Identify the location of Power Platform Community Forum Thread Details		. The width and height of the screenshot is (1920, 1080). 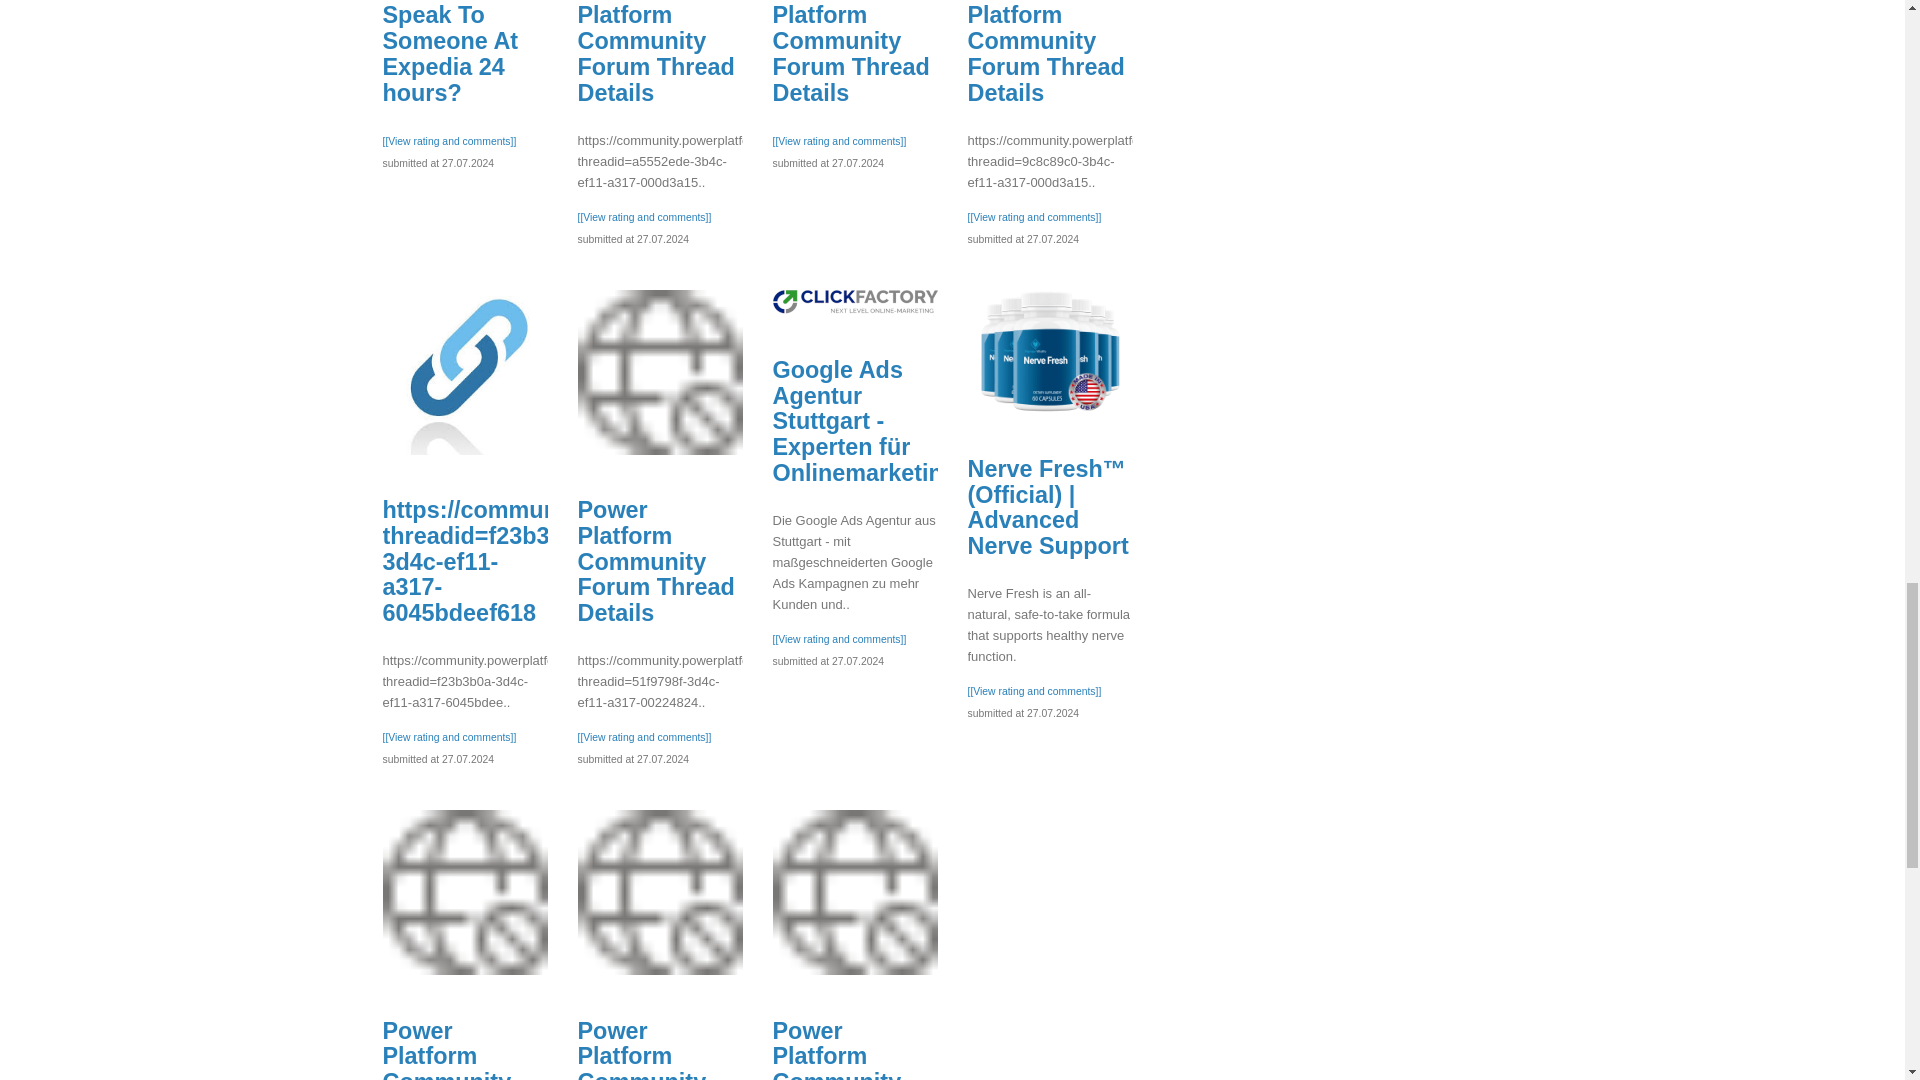
(464, 892).